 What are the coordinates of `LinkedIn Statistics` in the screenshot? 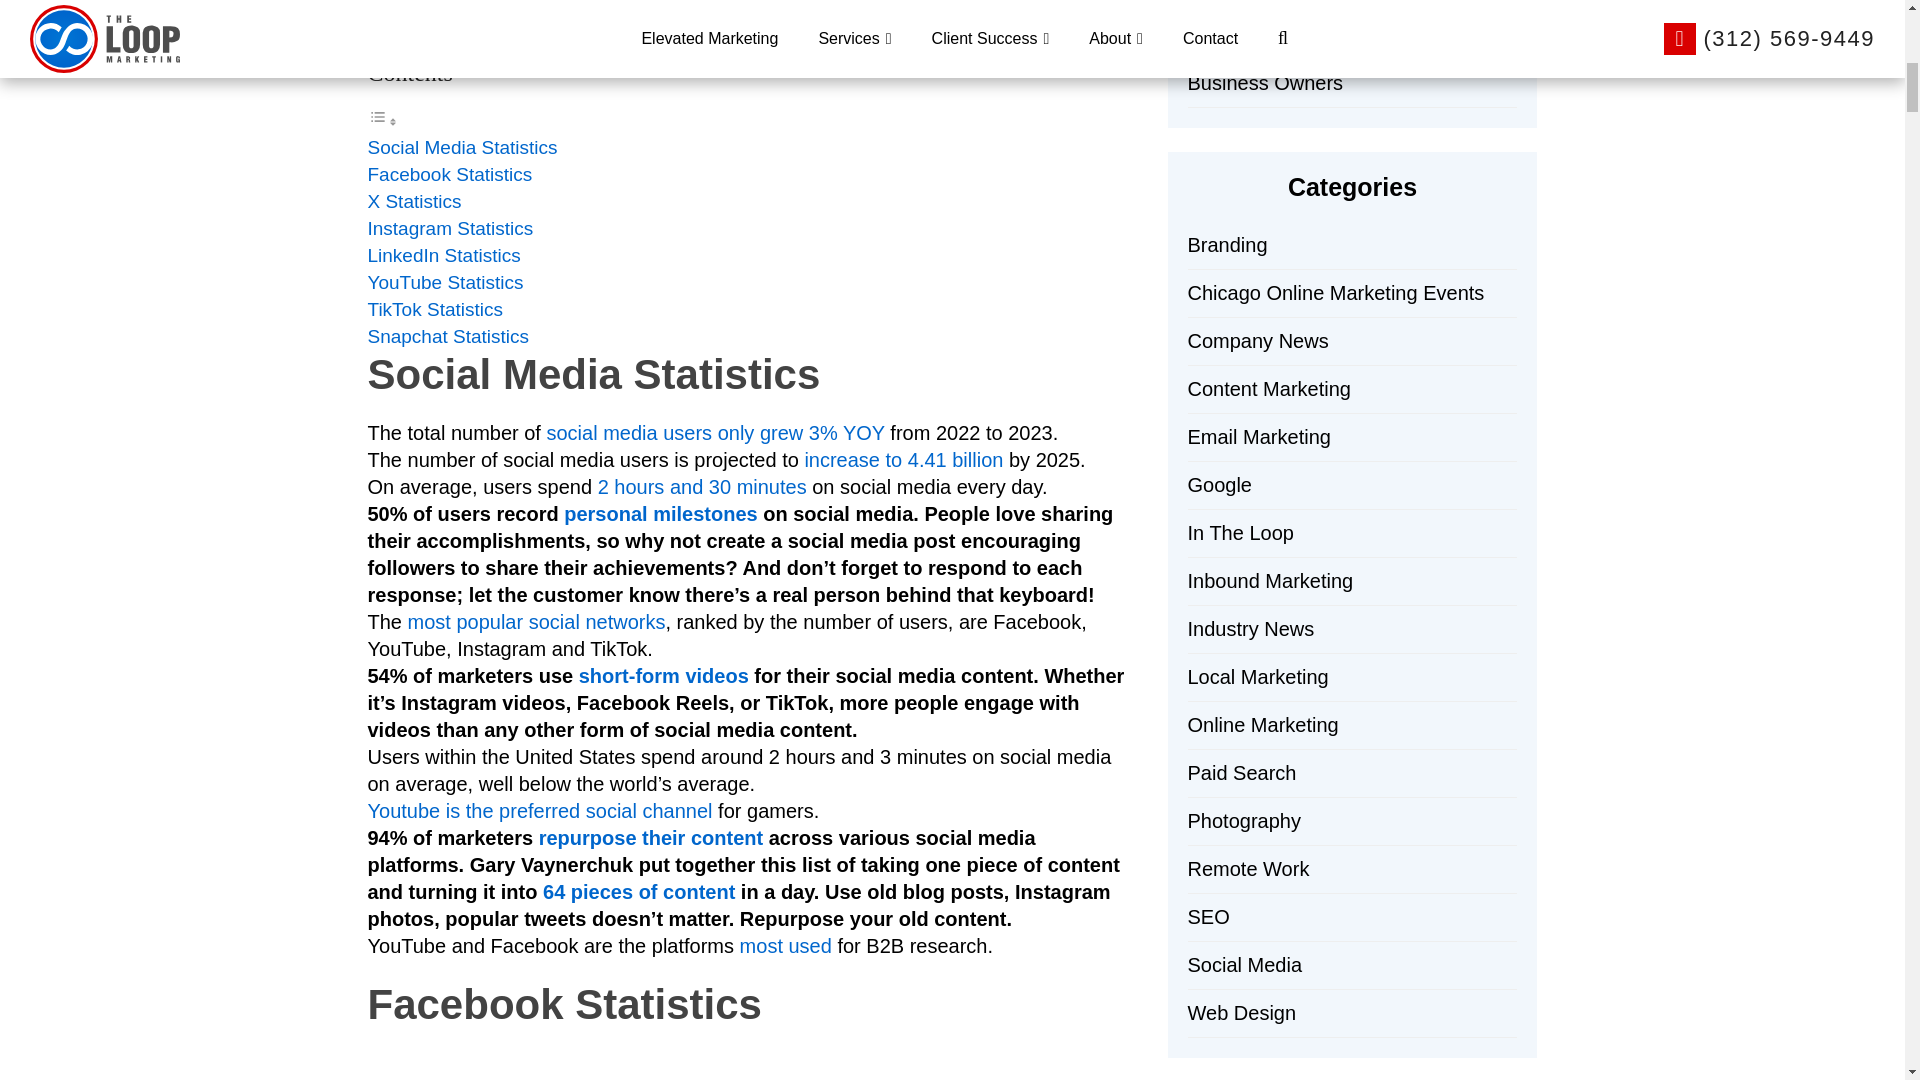 It's located at (444, 255).